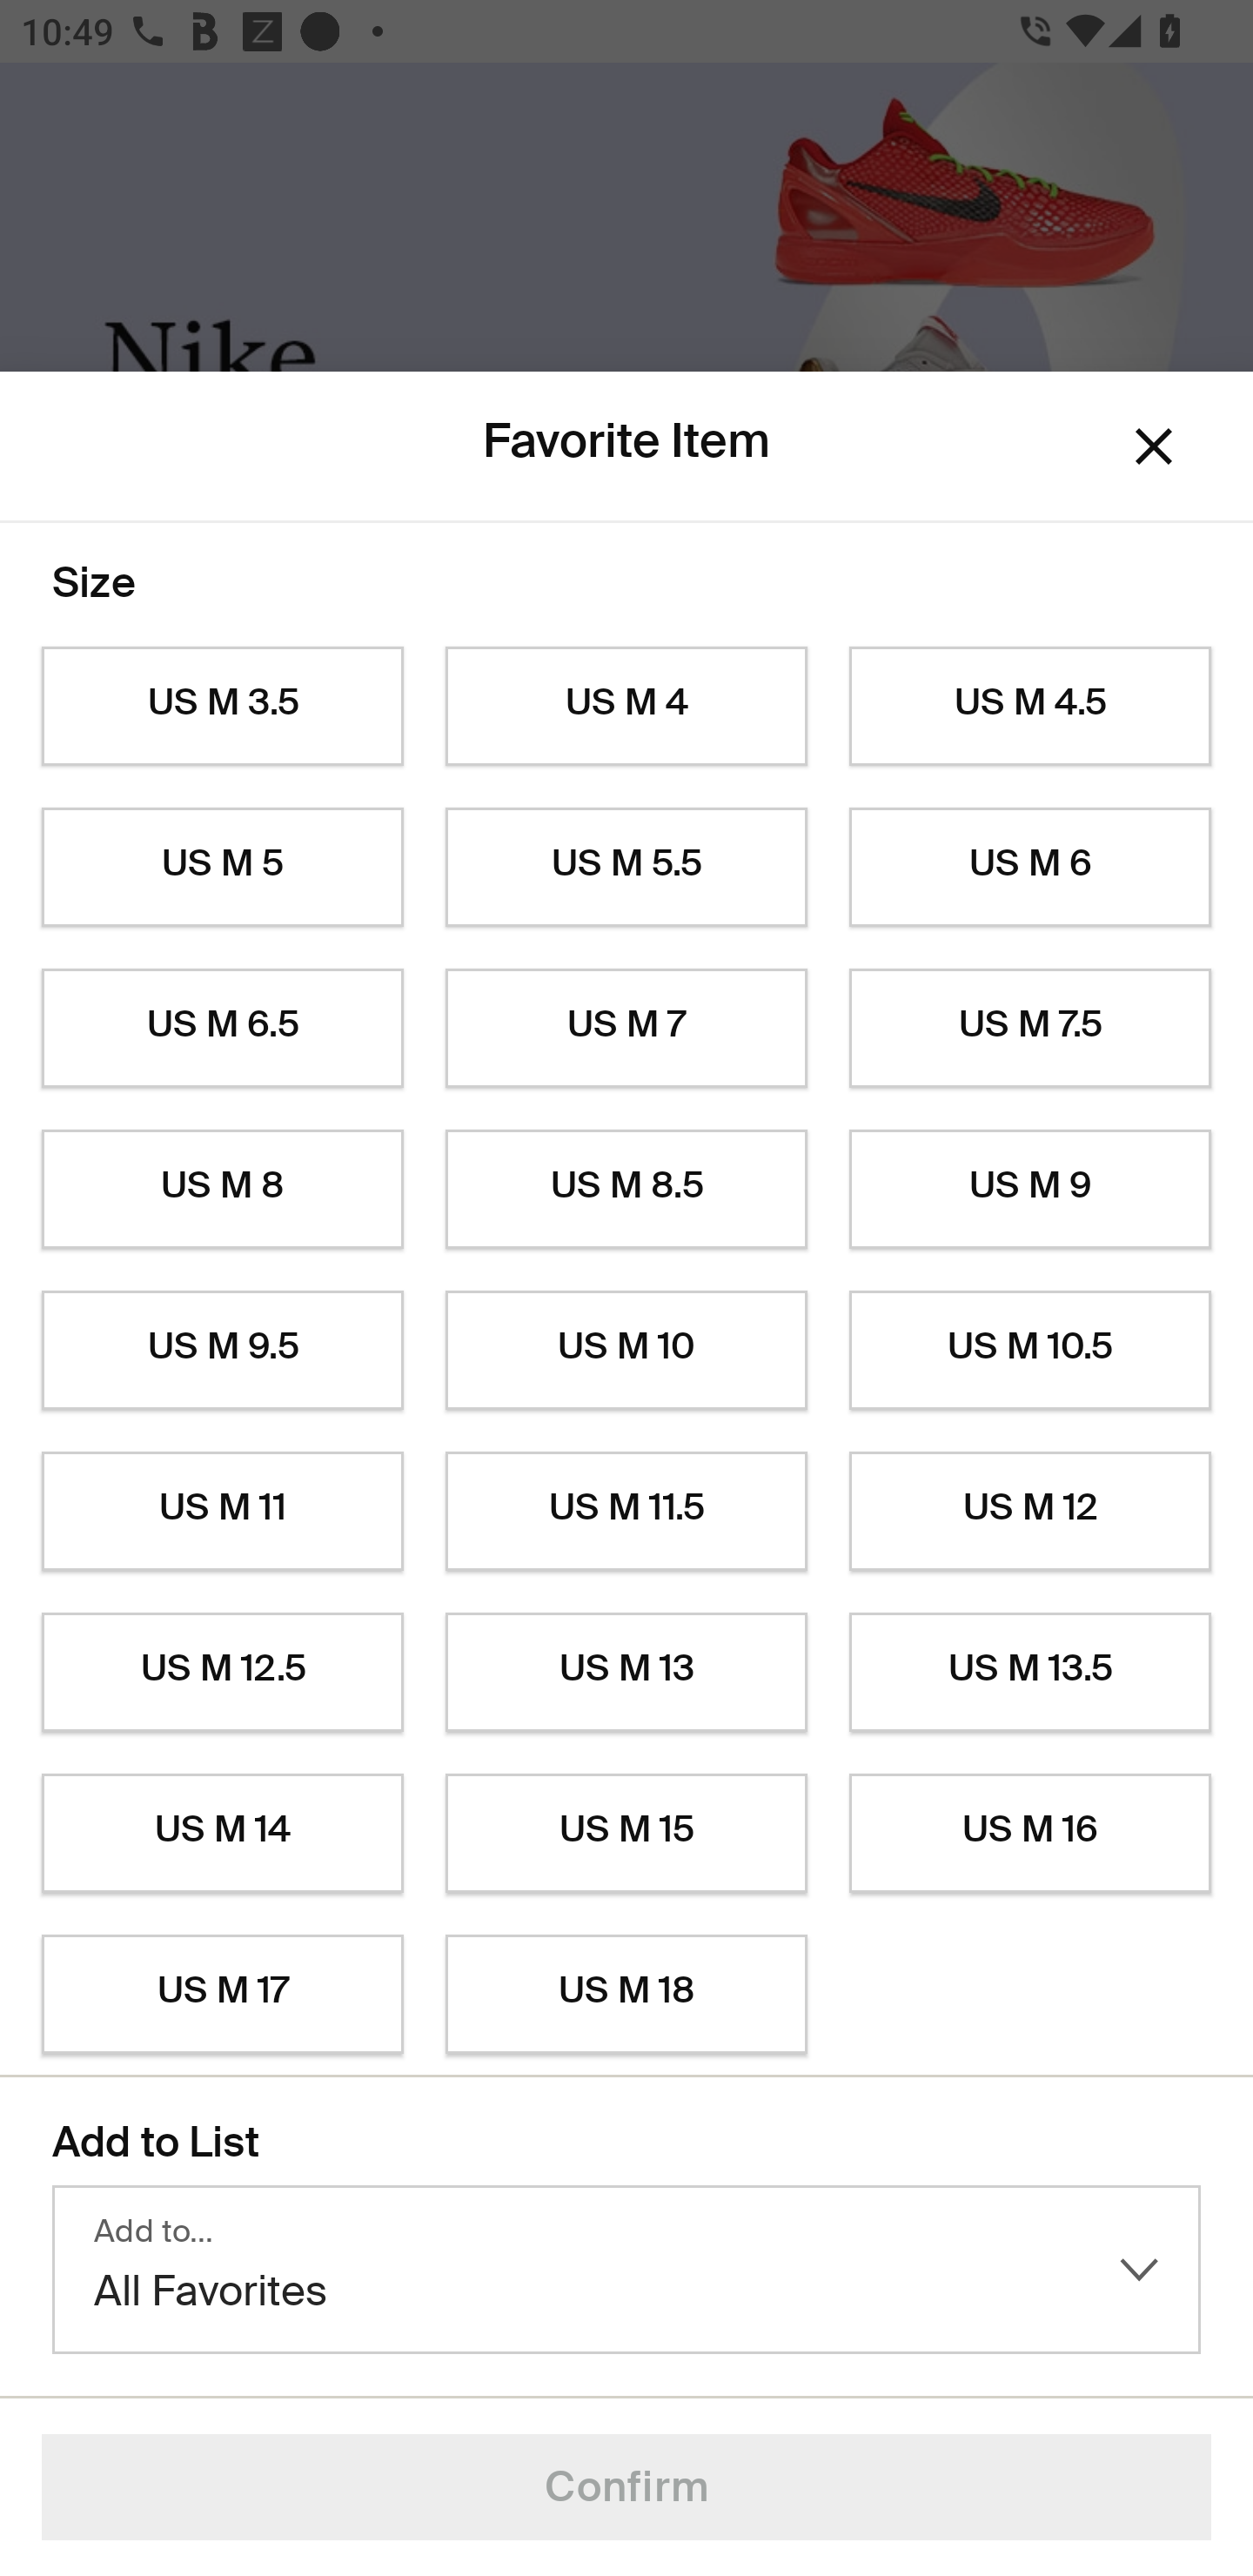 The width and height of the screenshot is (1253, 2576). Describe the element at coordinates (222, 1190) in the screenshot. I see `US M 8` at that location.